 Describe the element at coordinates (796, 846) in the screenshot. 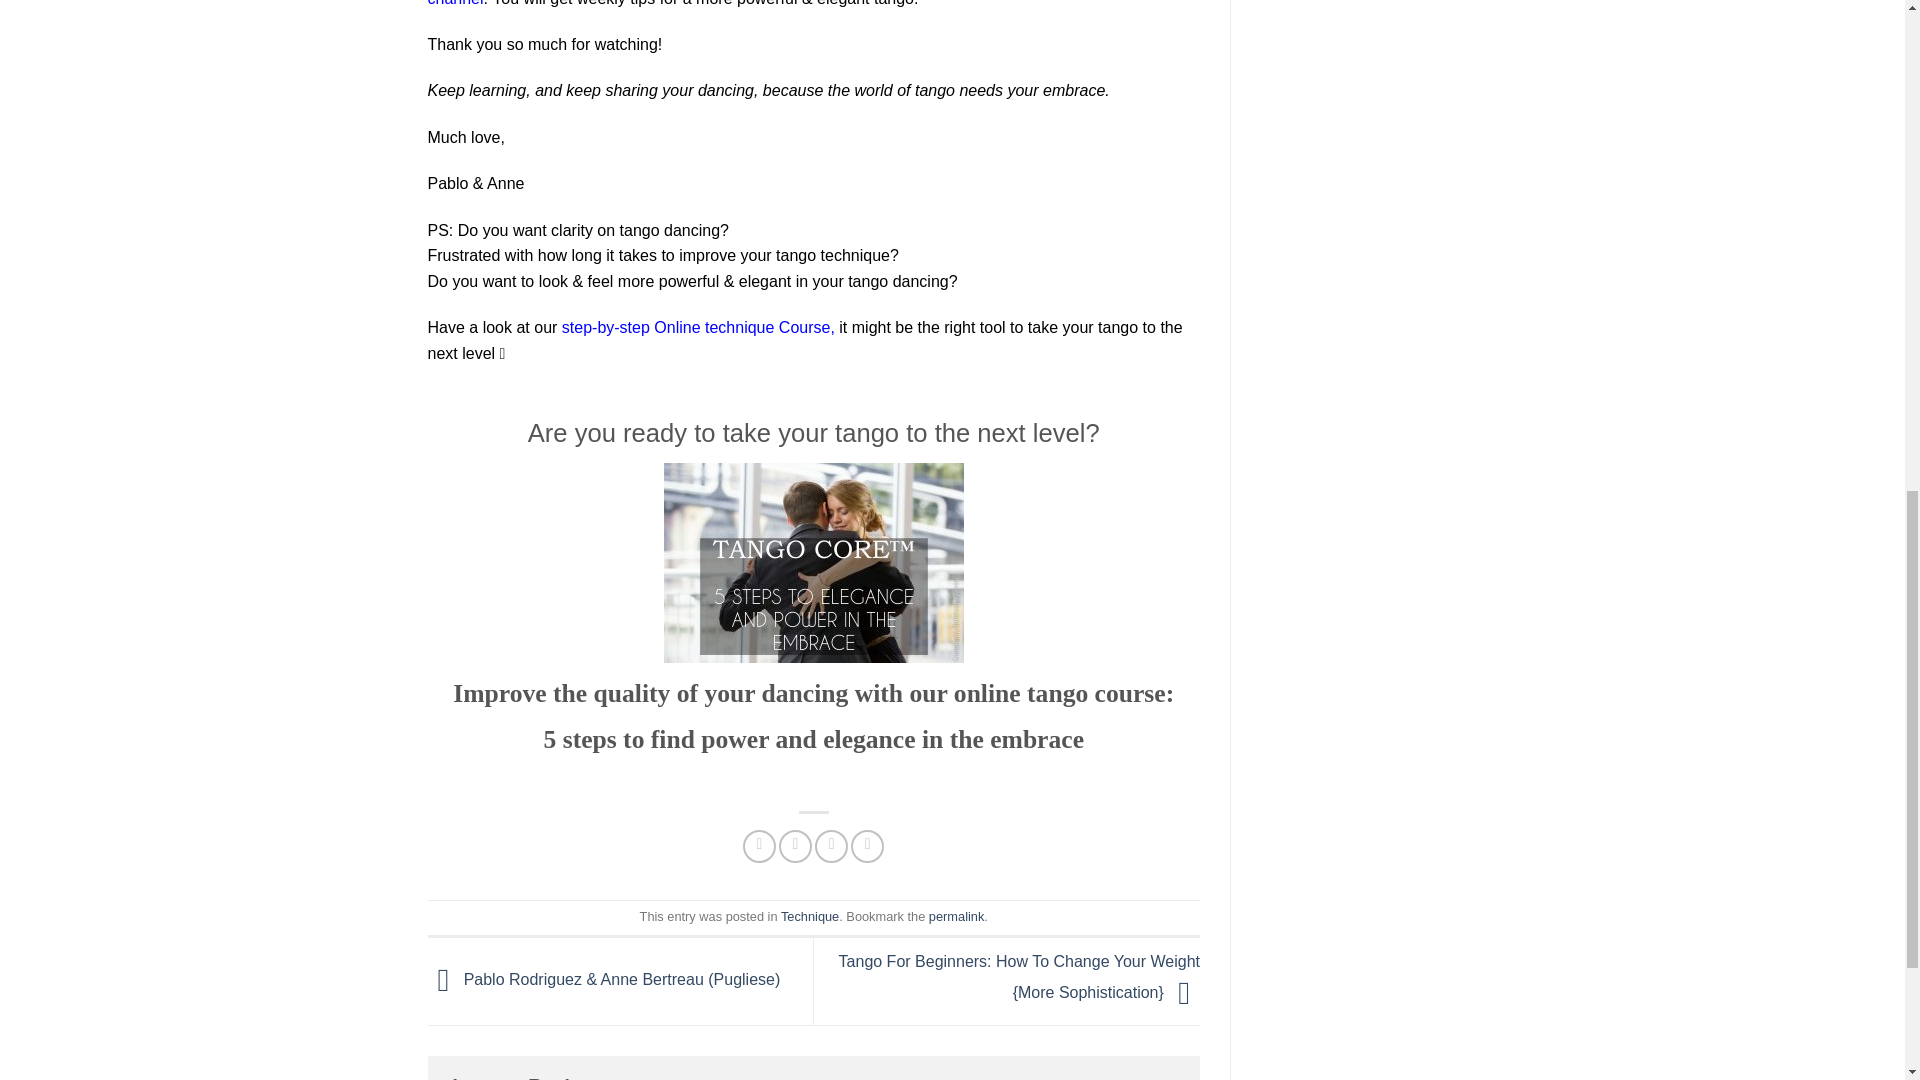

I see `Share on Twitter` at that location.